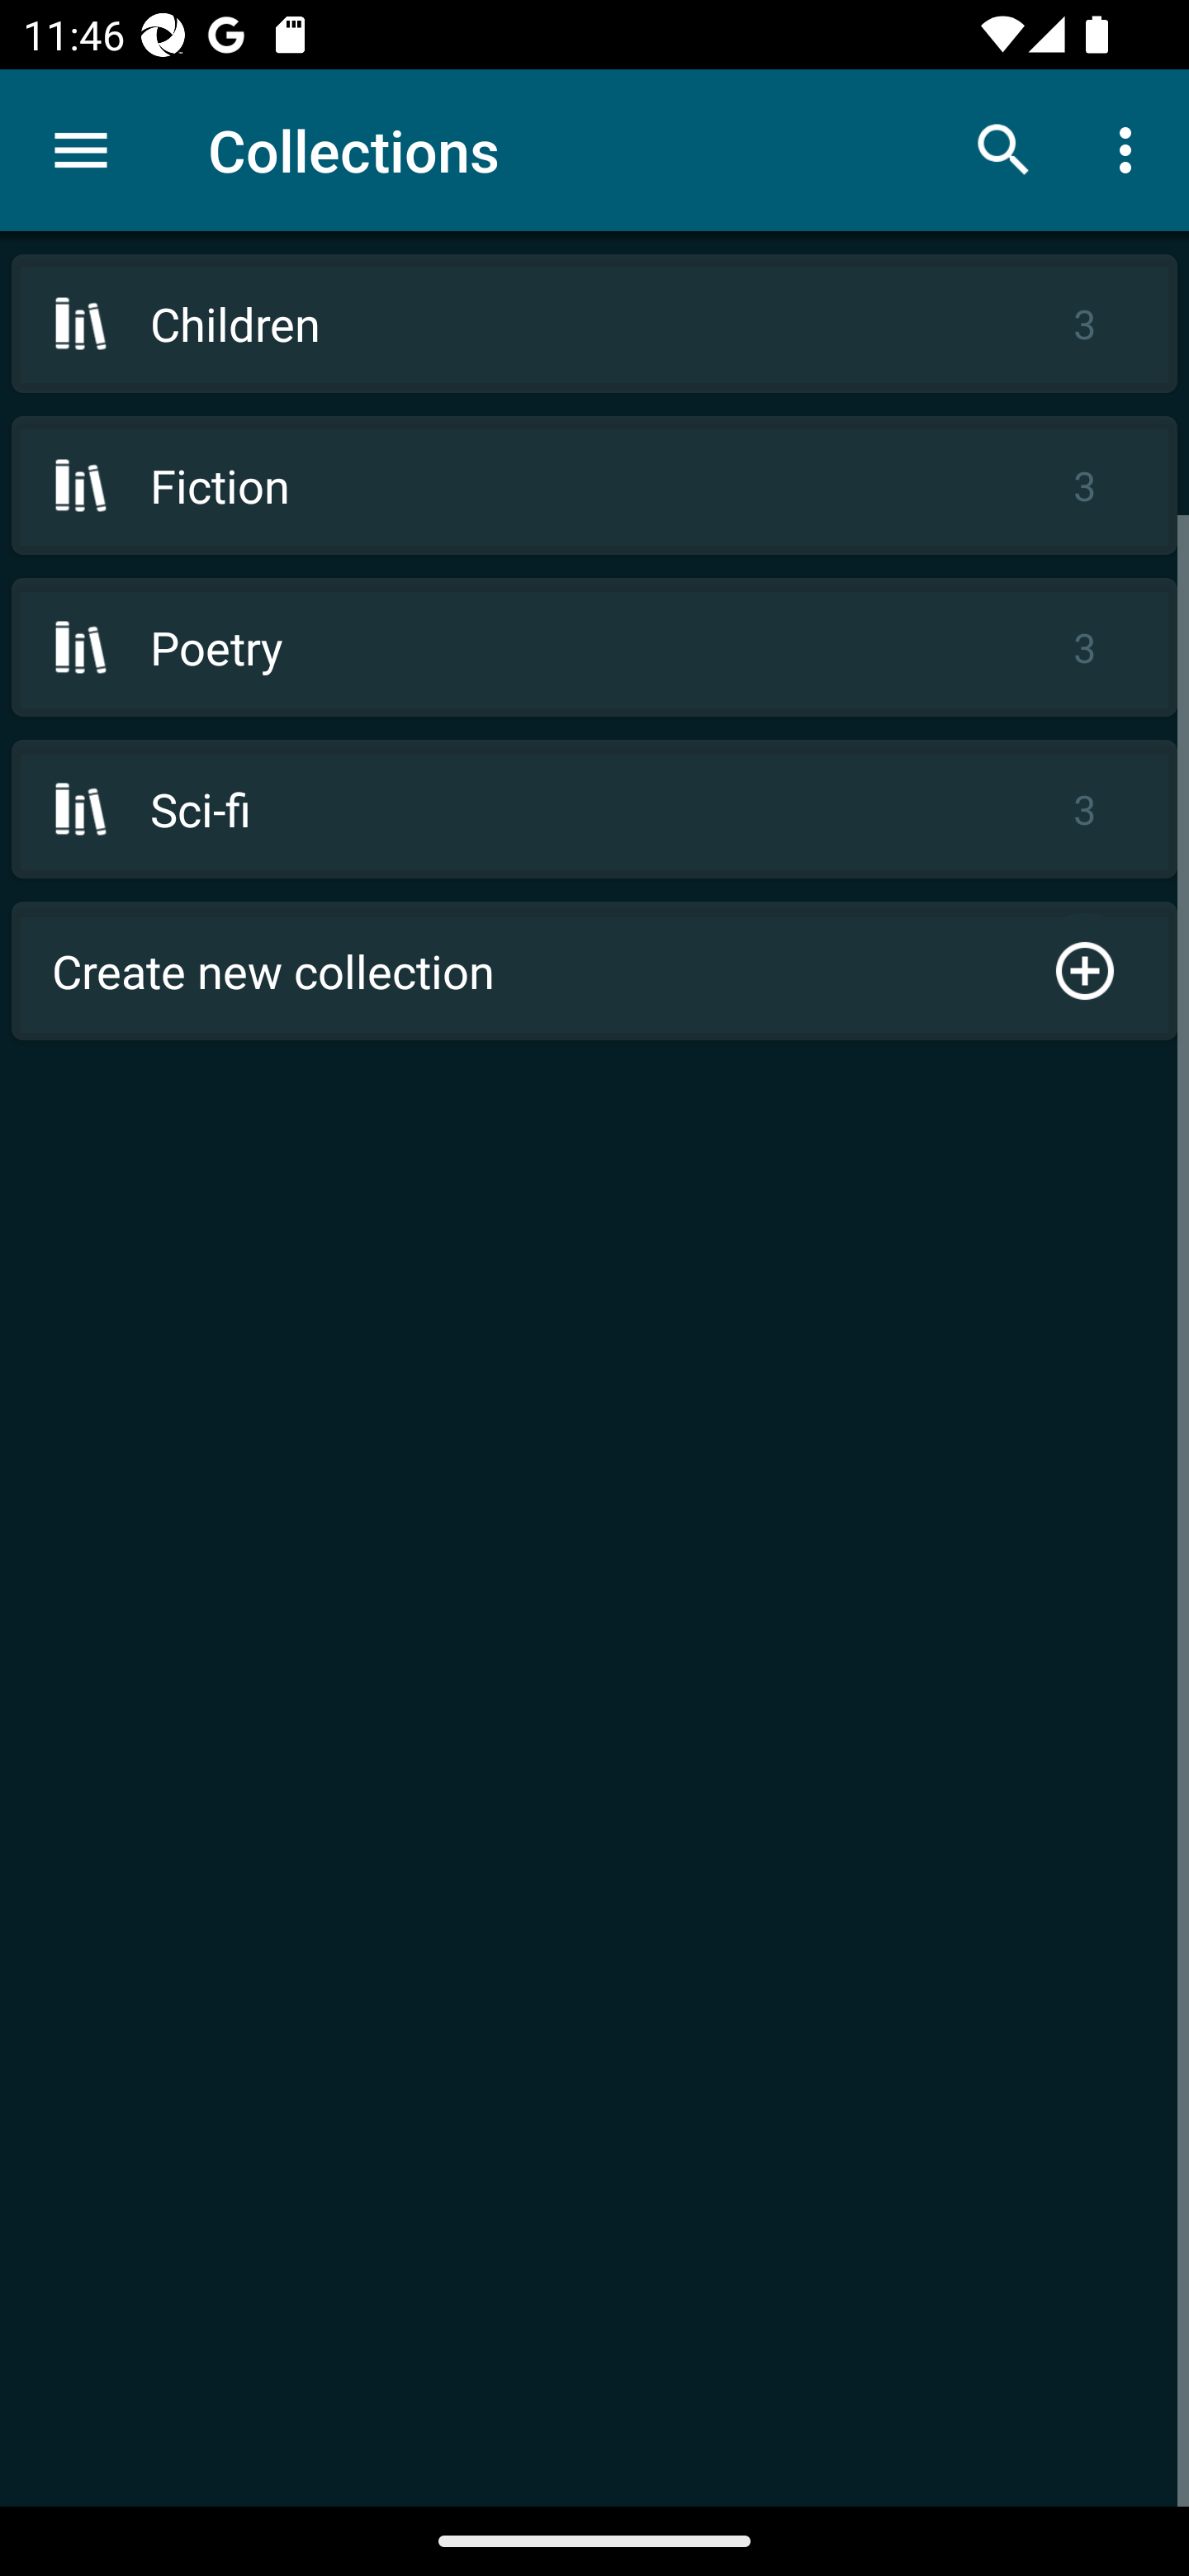 This screenshot has width=1189, height=2576. What do you see at coordinates (594, 808) in the screenshot?
I see `Sci-fi 3` at bounding box center [594, 808].